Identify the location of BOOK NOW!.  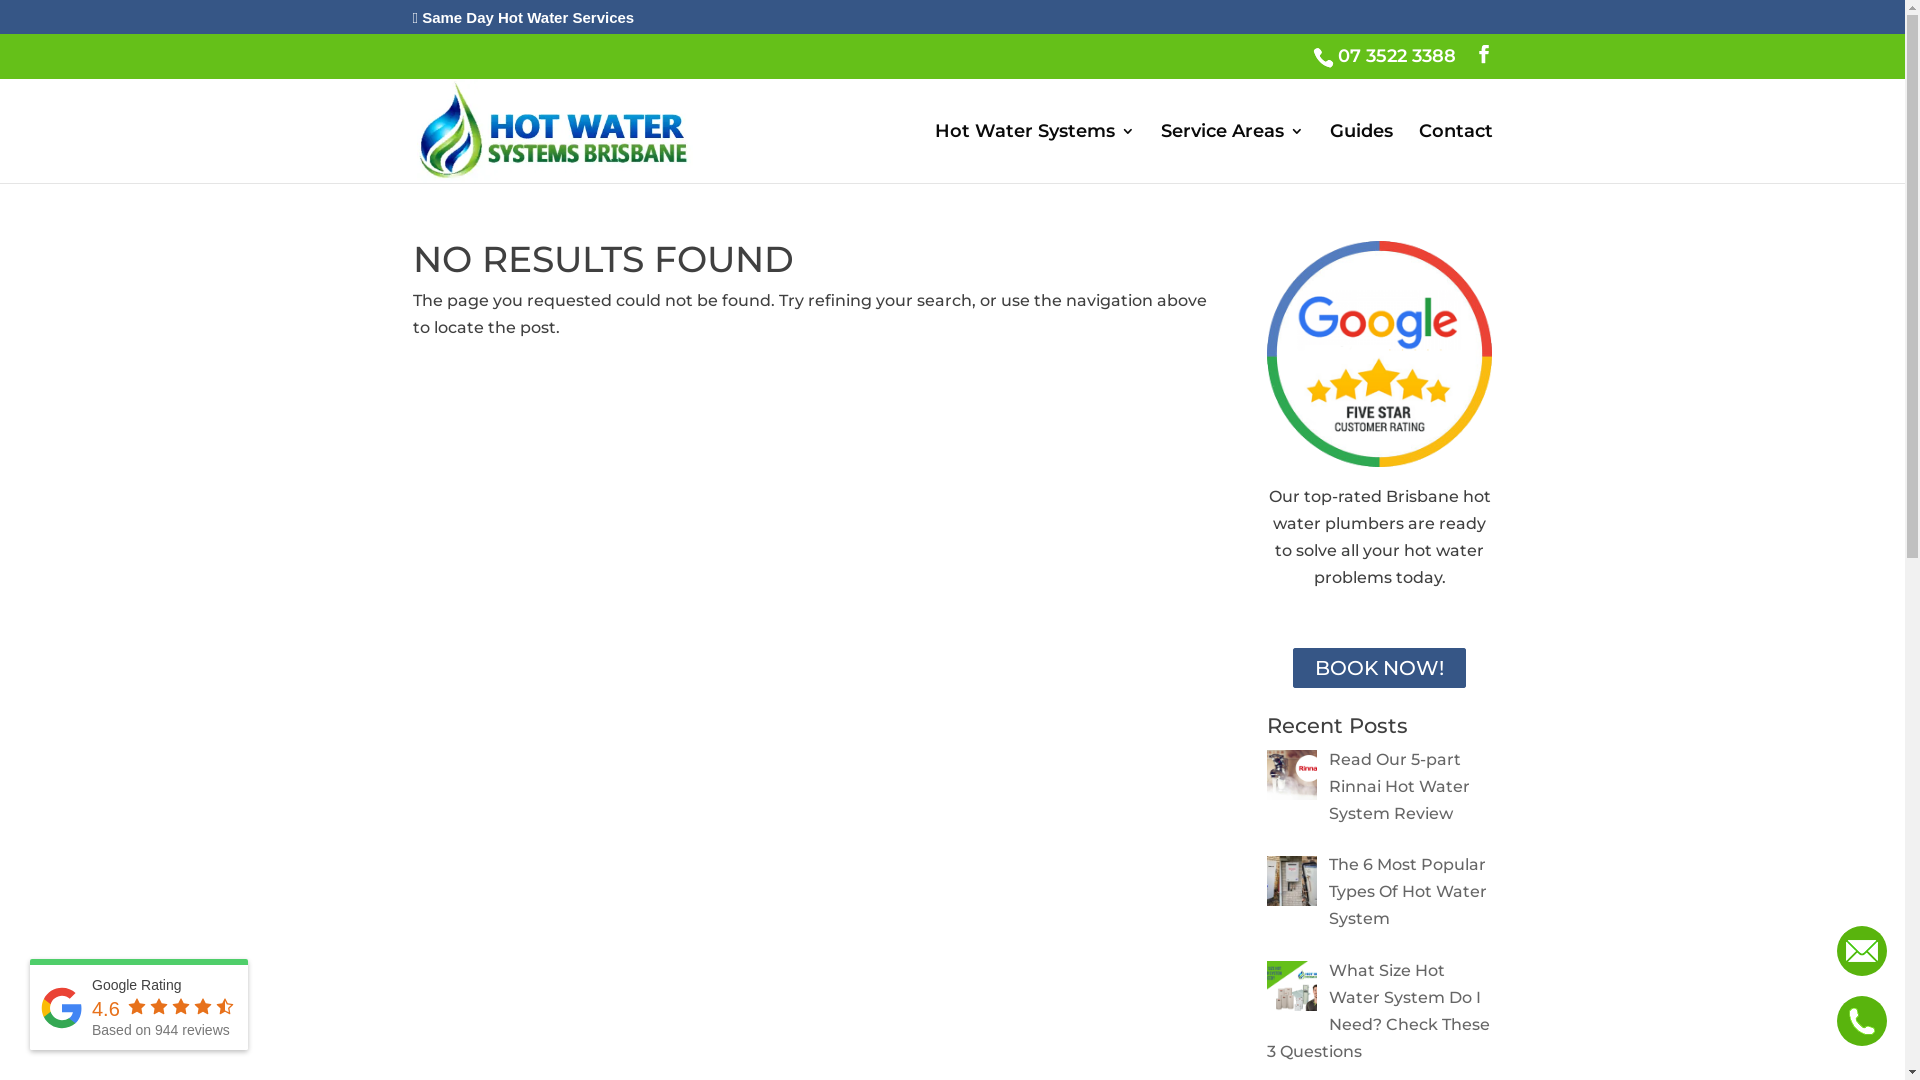
(1380, 668).